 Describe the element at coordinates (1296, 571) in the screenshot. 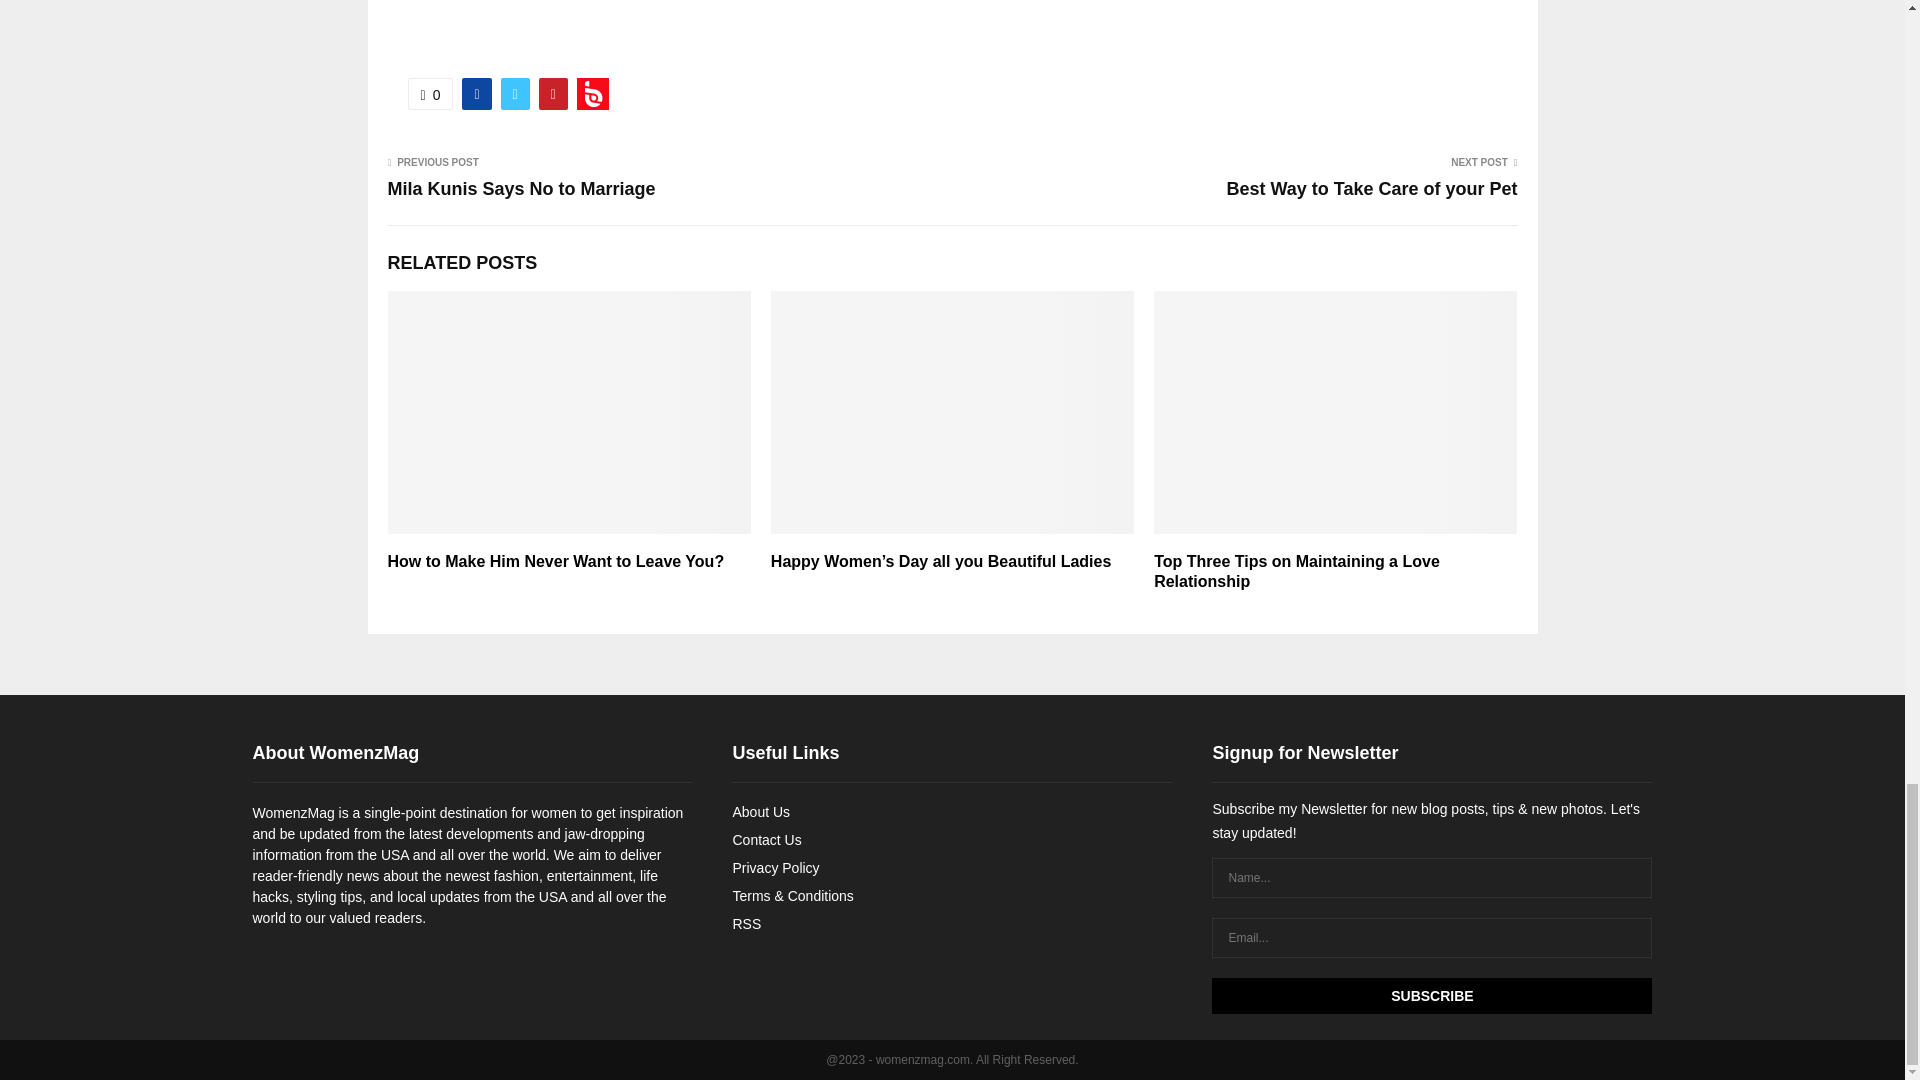

I see `Top Three Tips on Maintaining a Love Relationship` at that location.